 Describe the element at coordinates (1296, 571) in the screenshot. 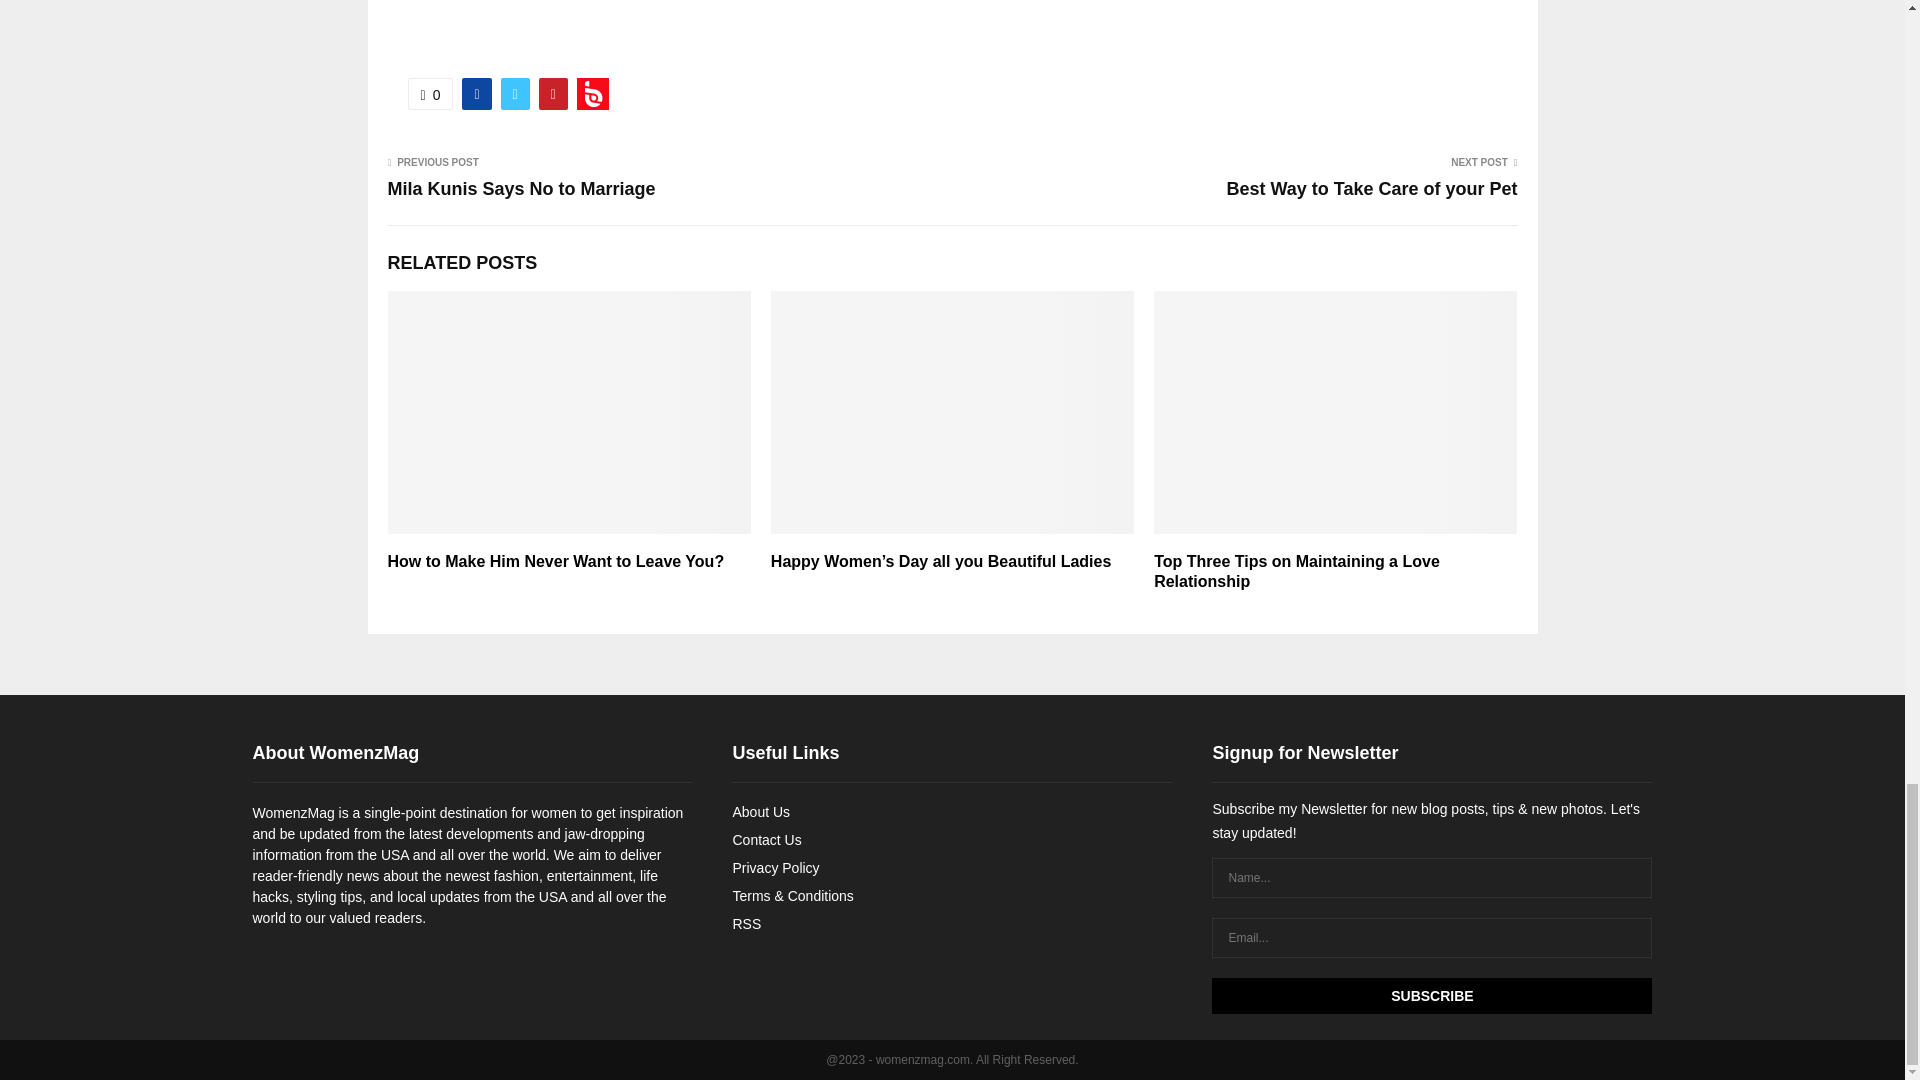

I see `Top Three Tips on Maintaining a Love Relationship` at that location.